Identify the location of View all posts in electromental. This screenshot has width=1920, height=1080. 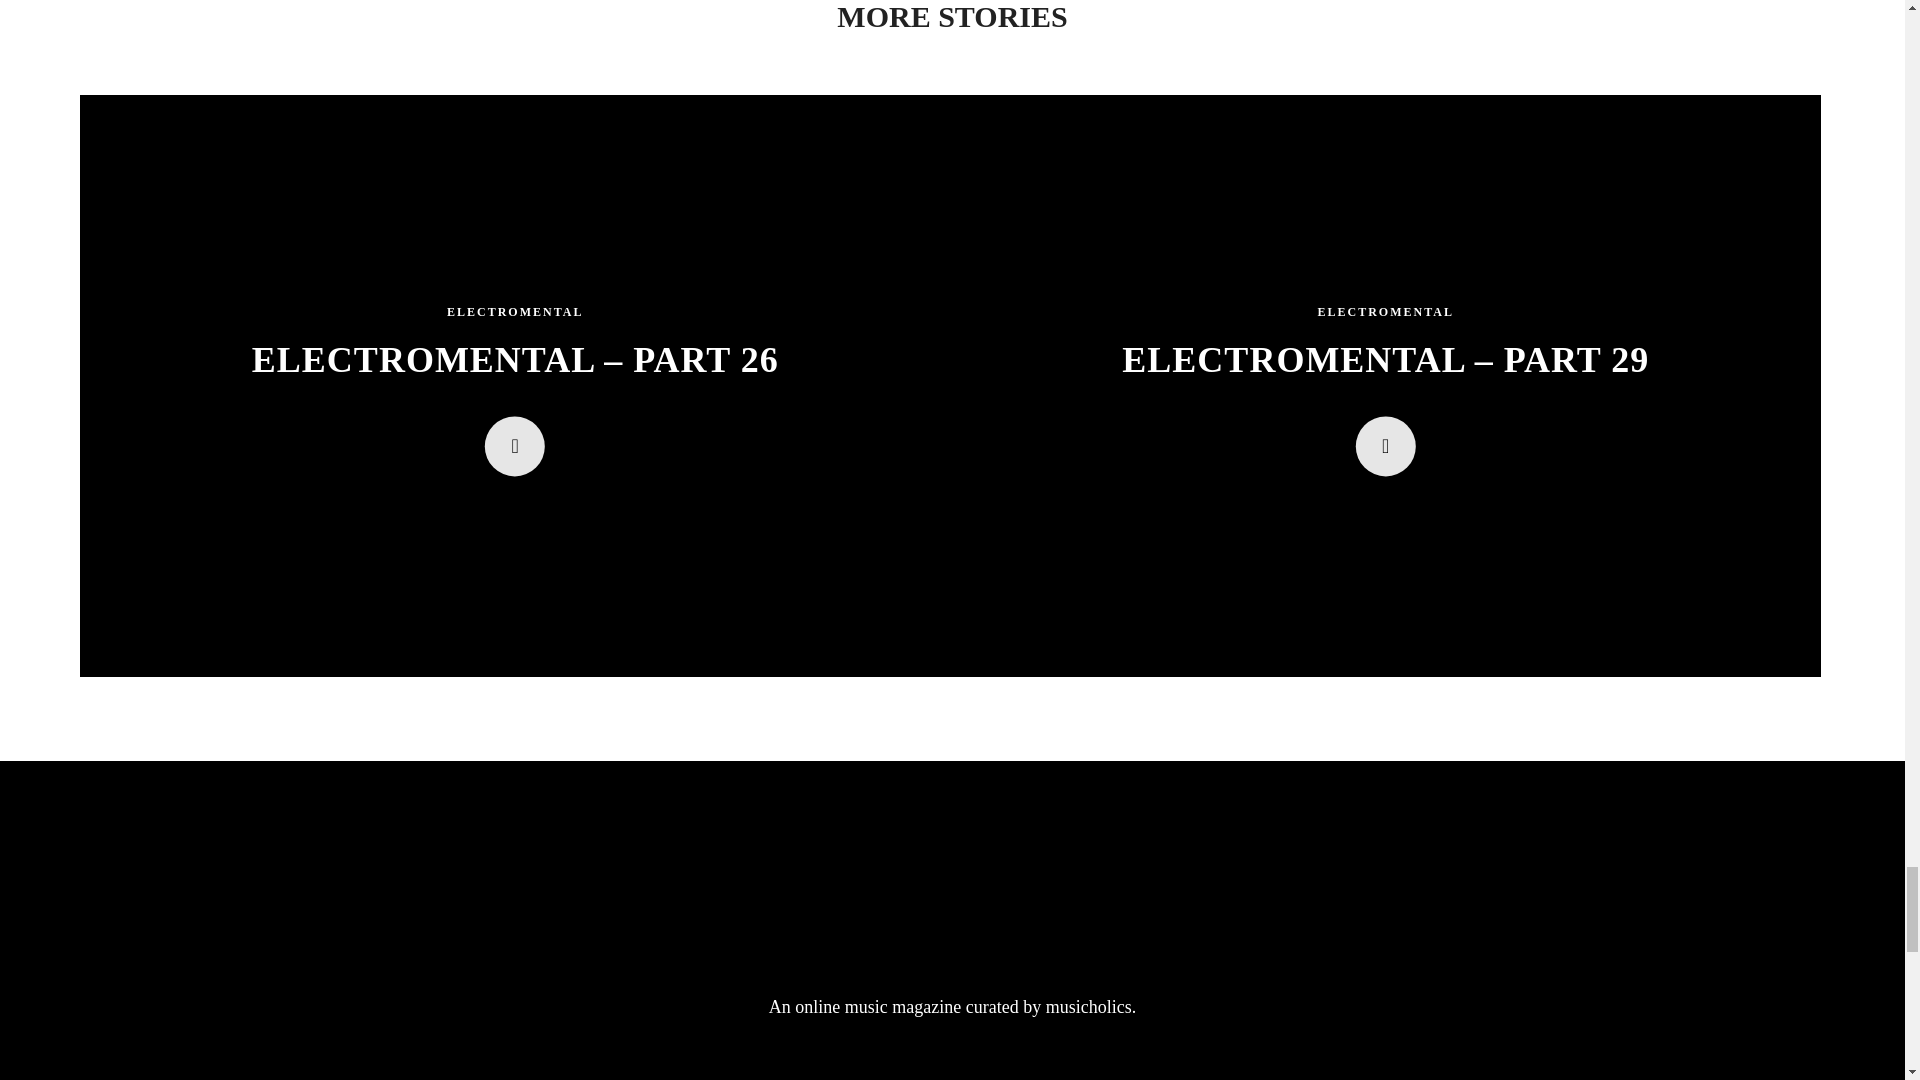
(1385, 313).